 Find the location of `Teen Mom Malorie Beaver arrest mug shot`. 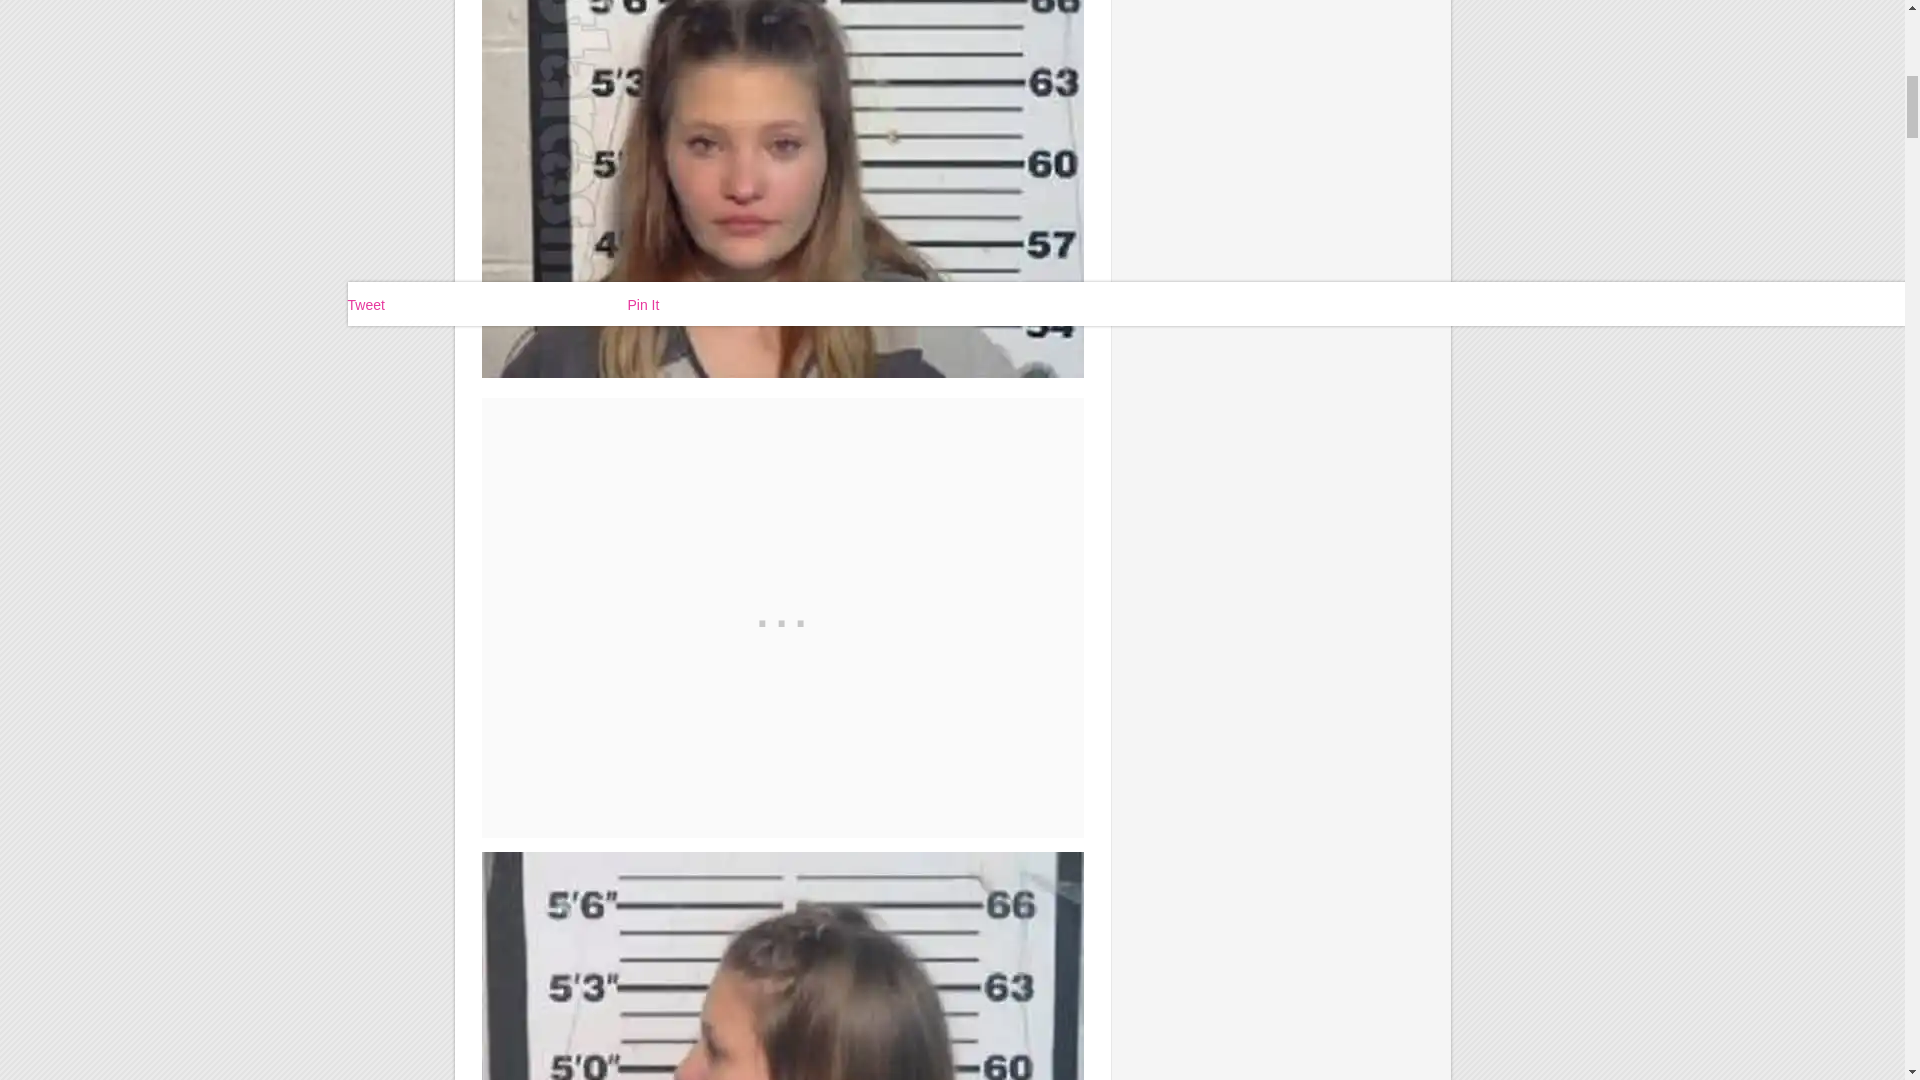

Teen Mom Malorie Beaver arrest mug shot is located at coordinates (782, 966).